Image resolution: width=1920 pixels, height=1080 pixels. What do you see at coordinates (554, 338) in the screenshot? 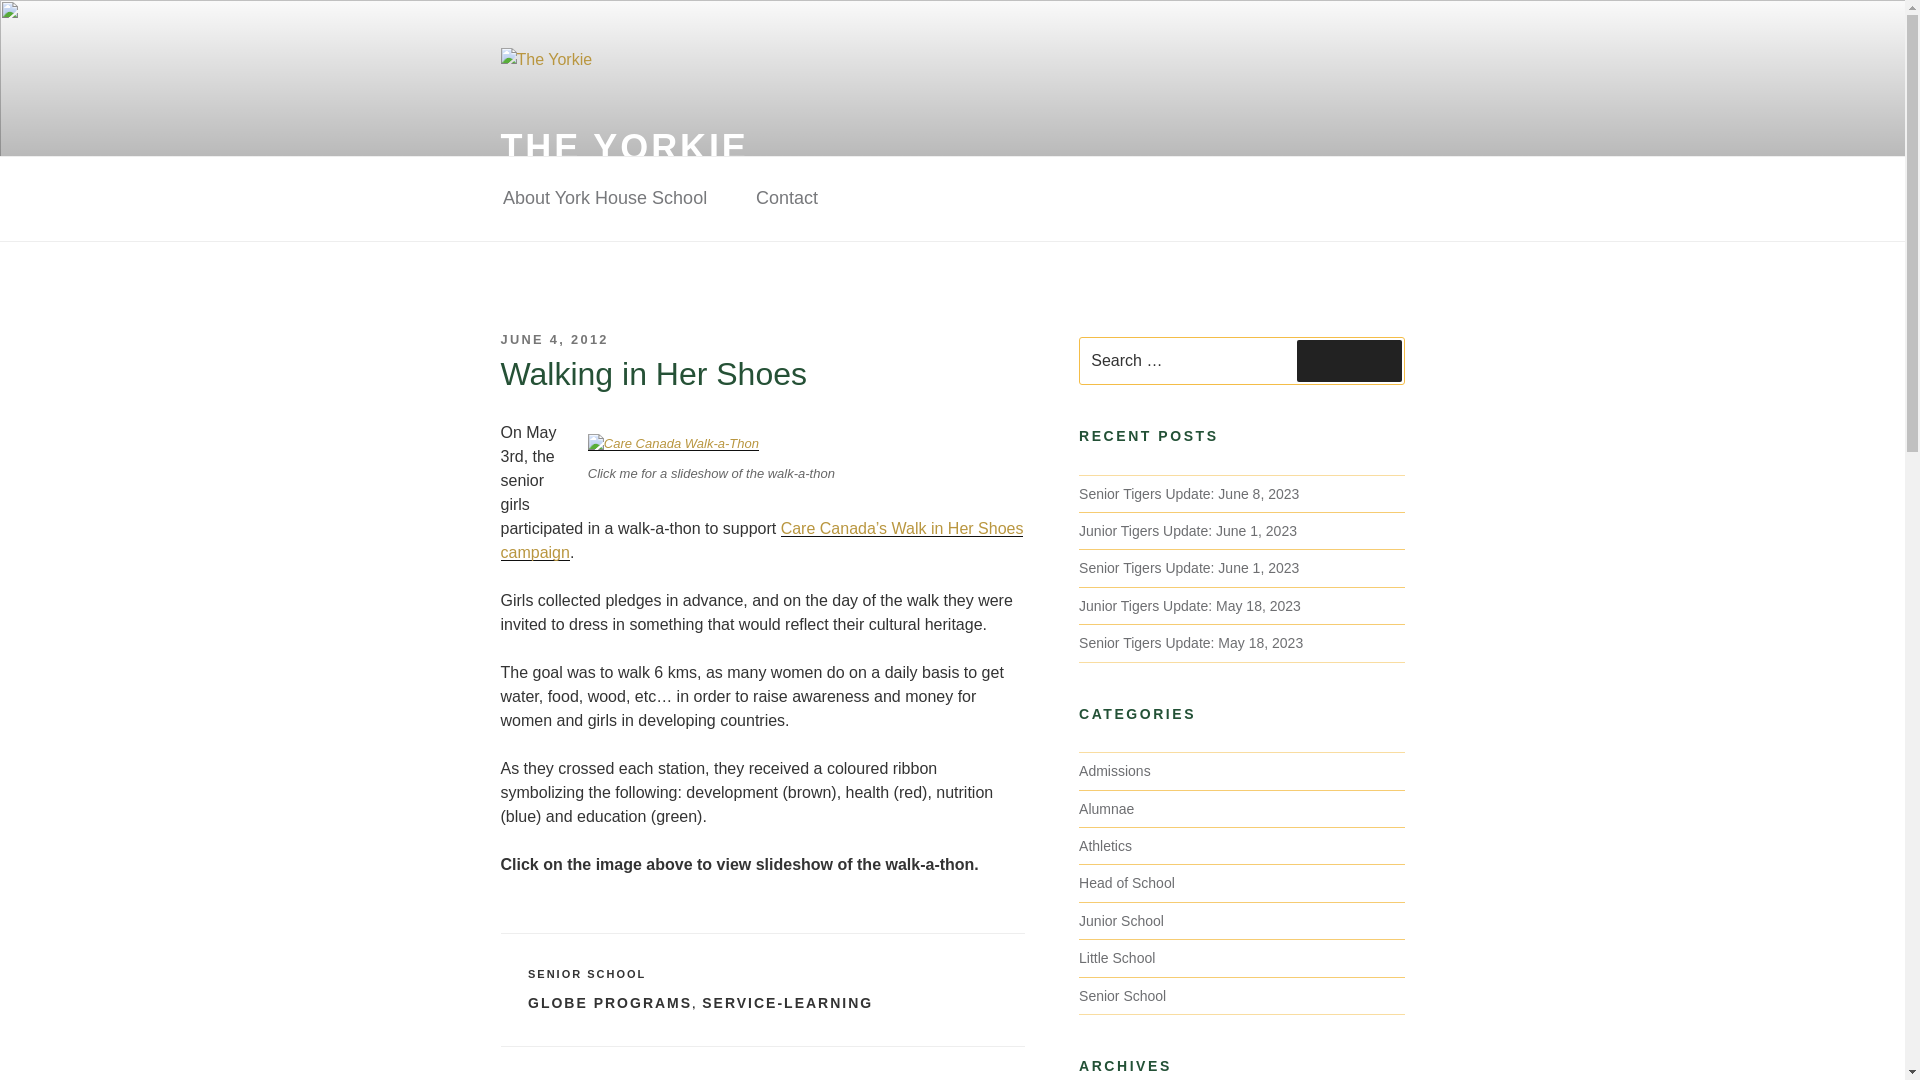
I see `JUNE 4, 2012` at bounding box center [554, 338].